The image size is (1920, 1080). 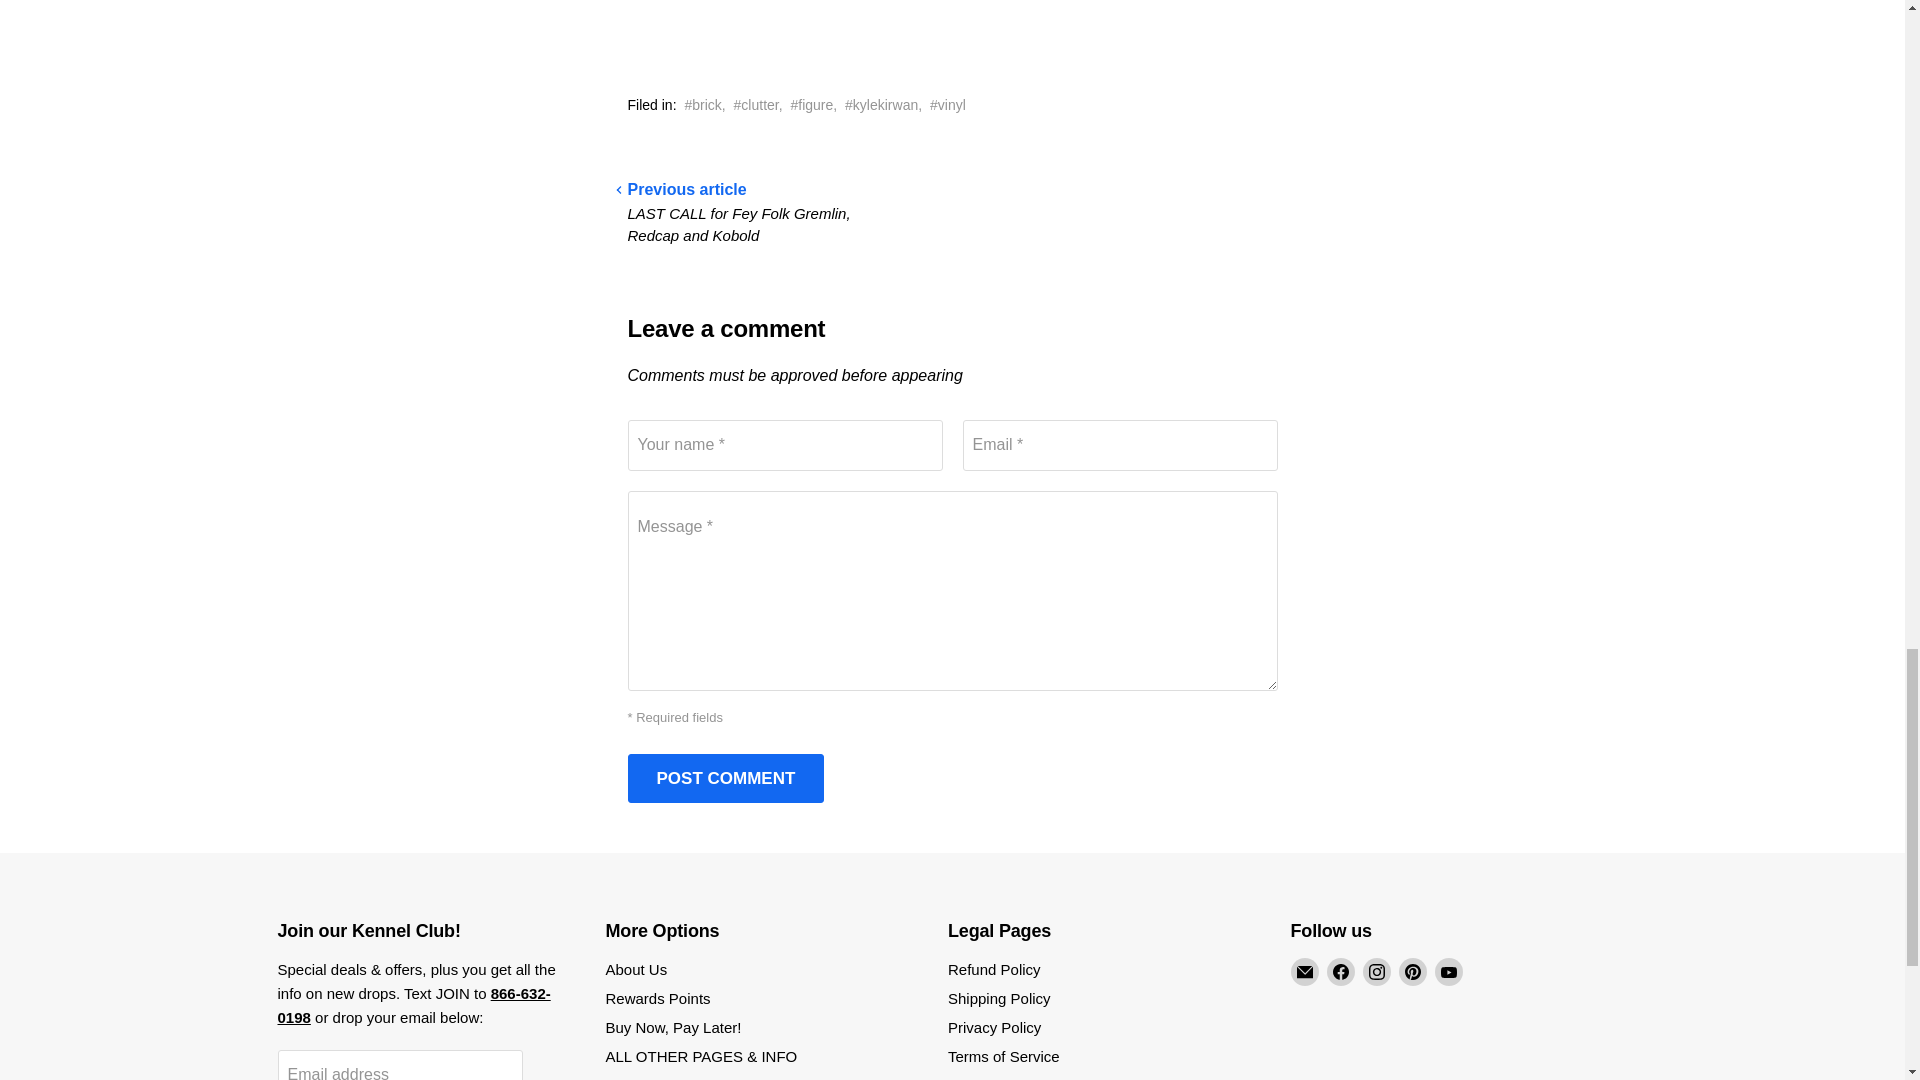 I want to click on Links, so click(x=414, y=1005).